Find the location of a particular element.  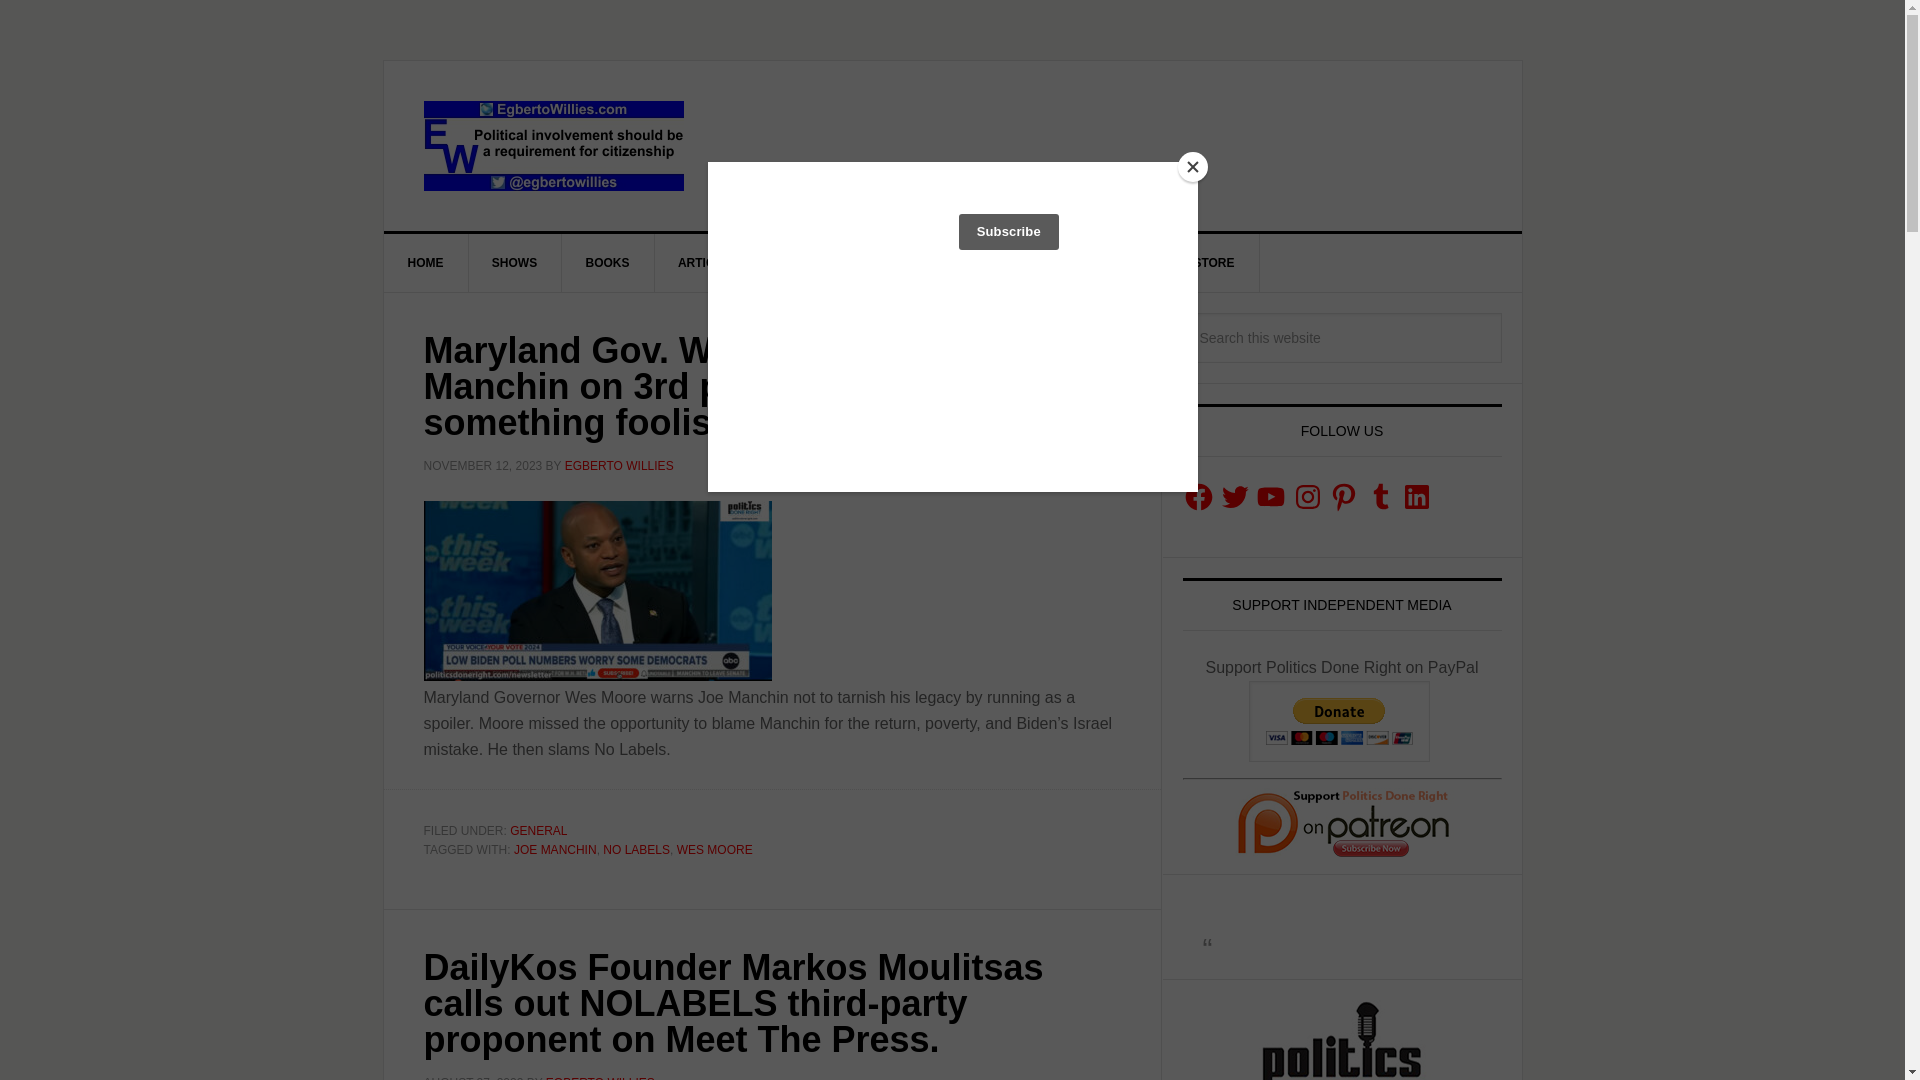

SHOWS is located at coordinates (515, 262).